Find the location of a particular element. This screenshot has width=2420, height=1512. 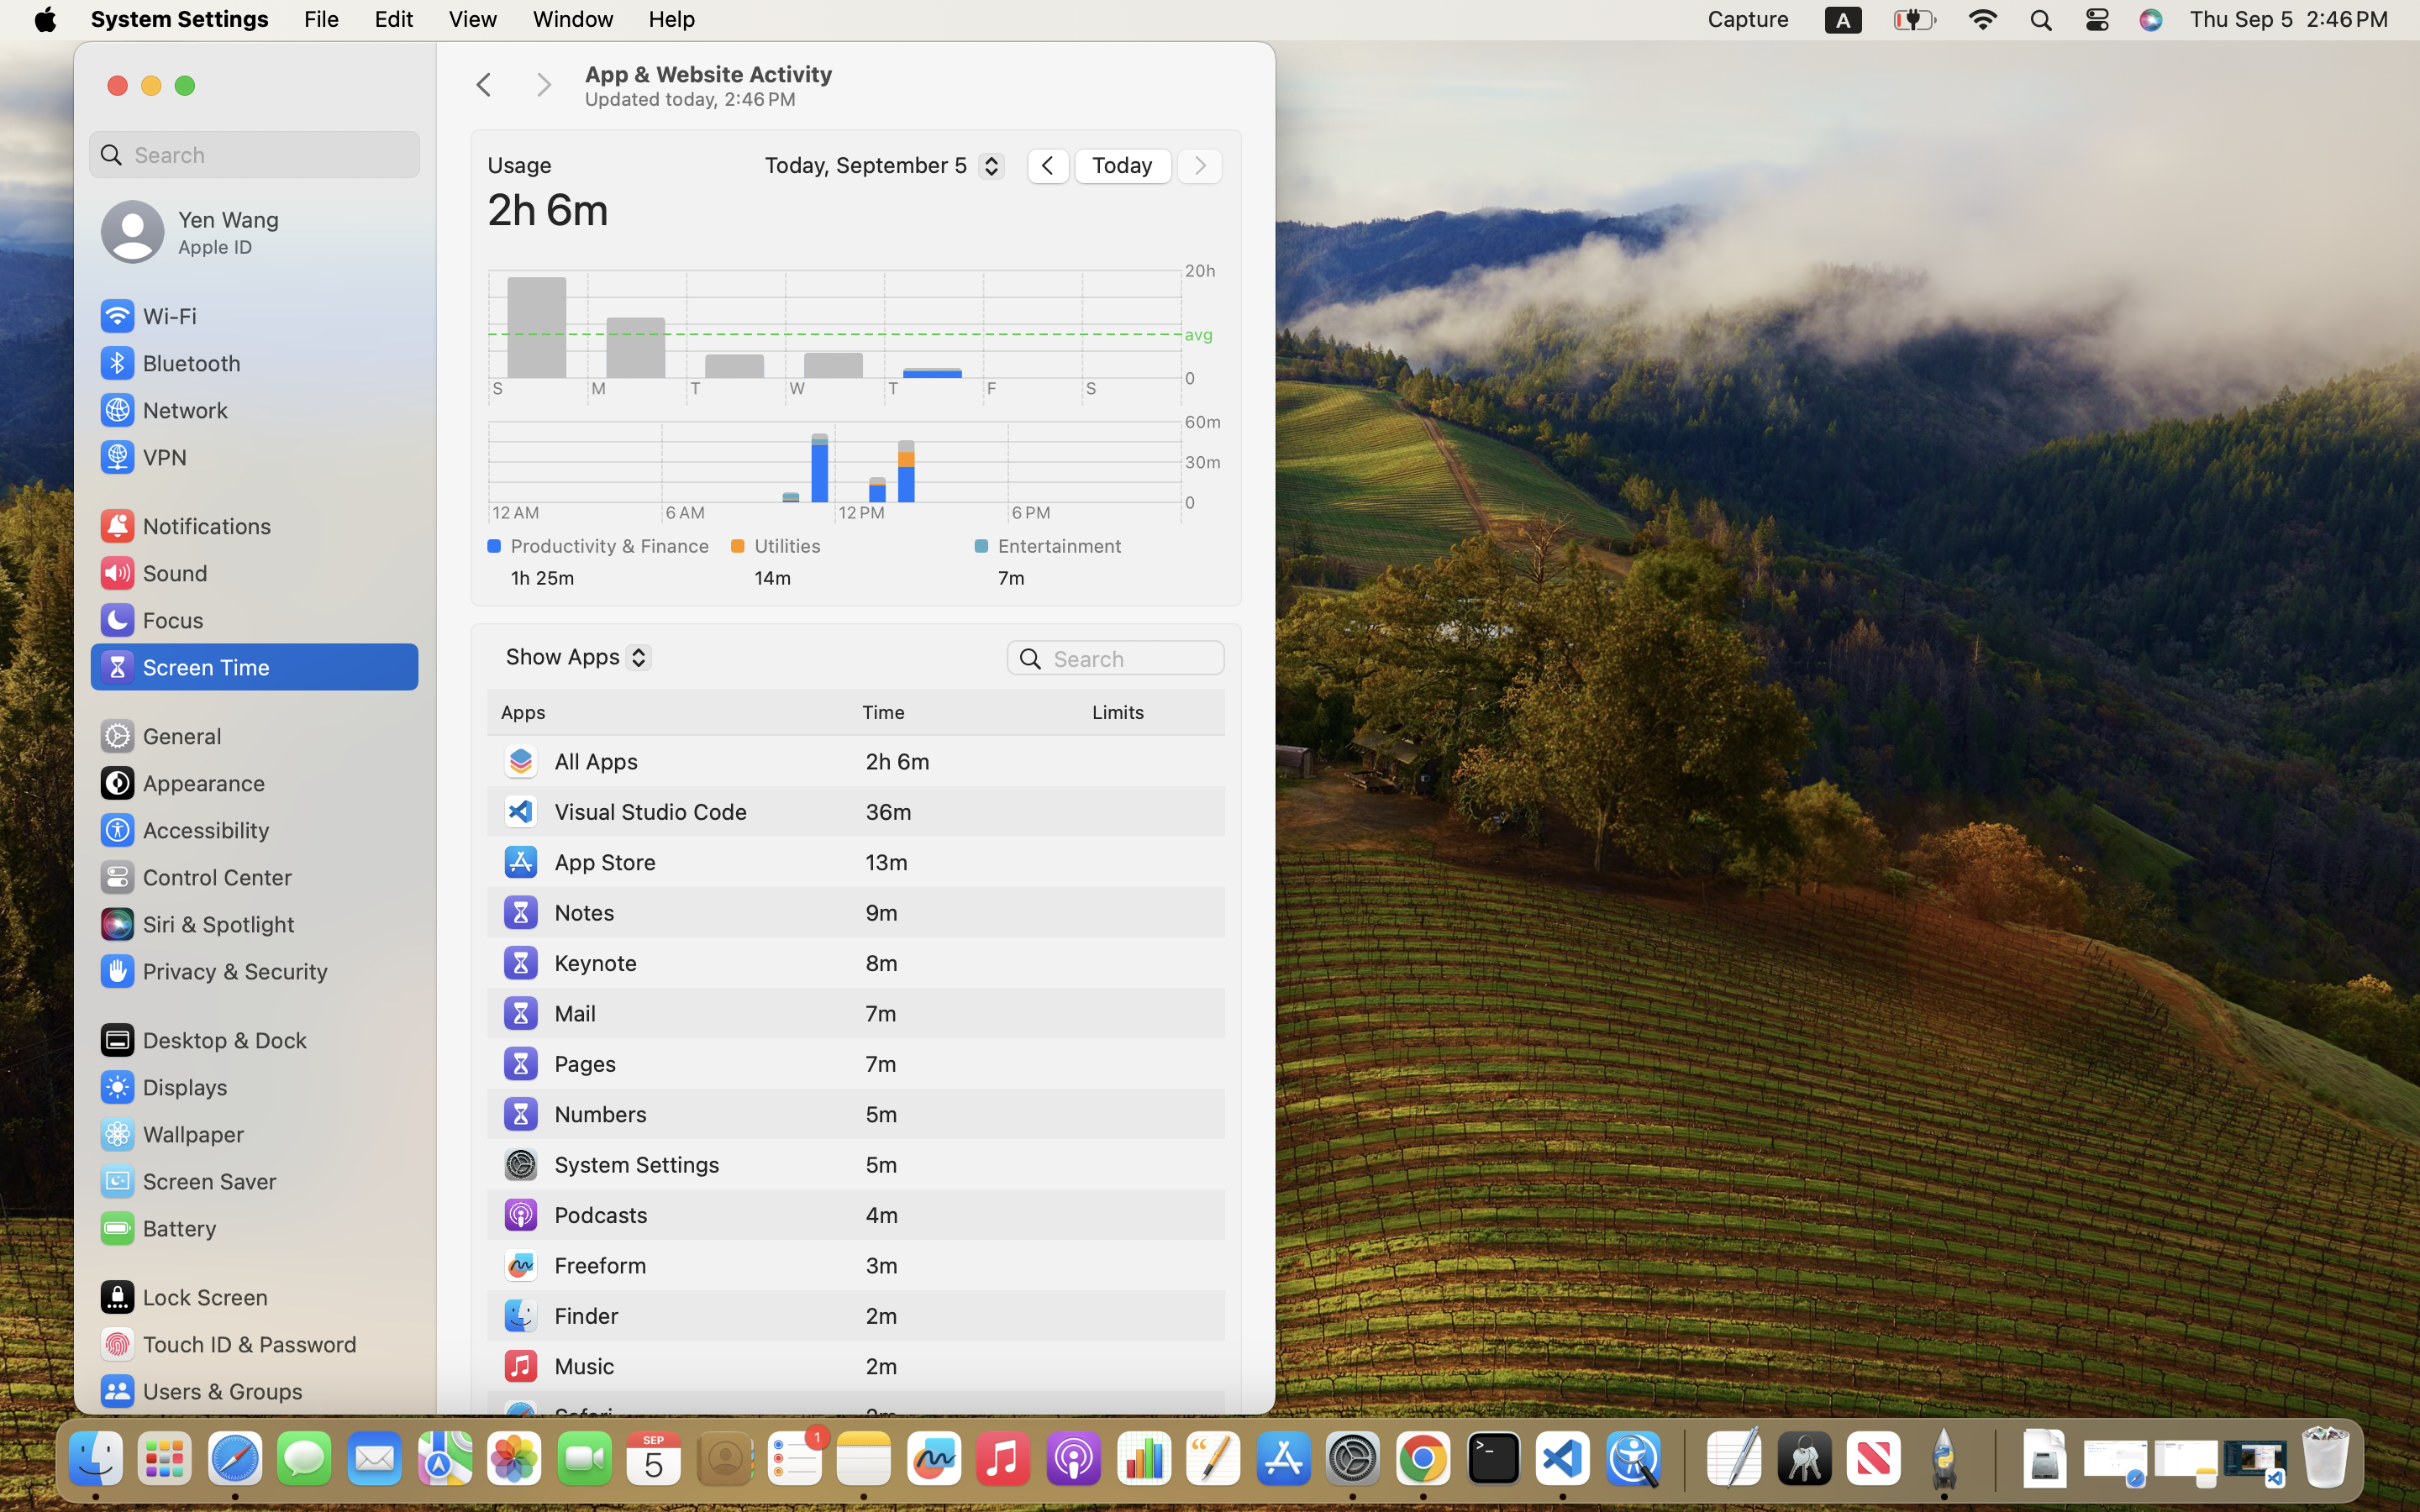

2m is located at coordinates (881, 1315).